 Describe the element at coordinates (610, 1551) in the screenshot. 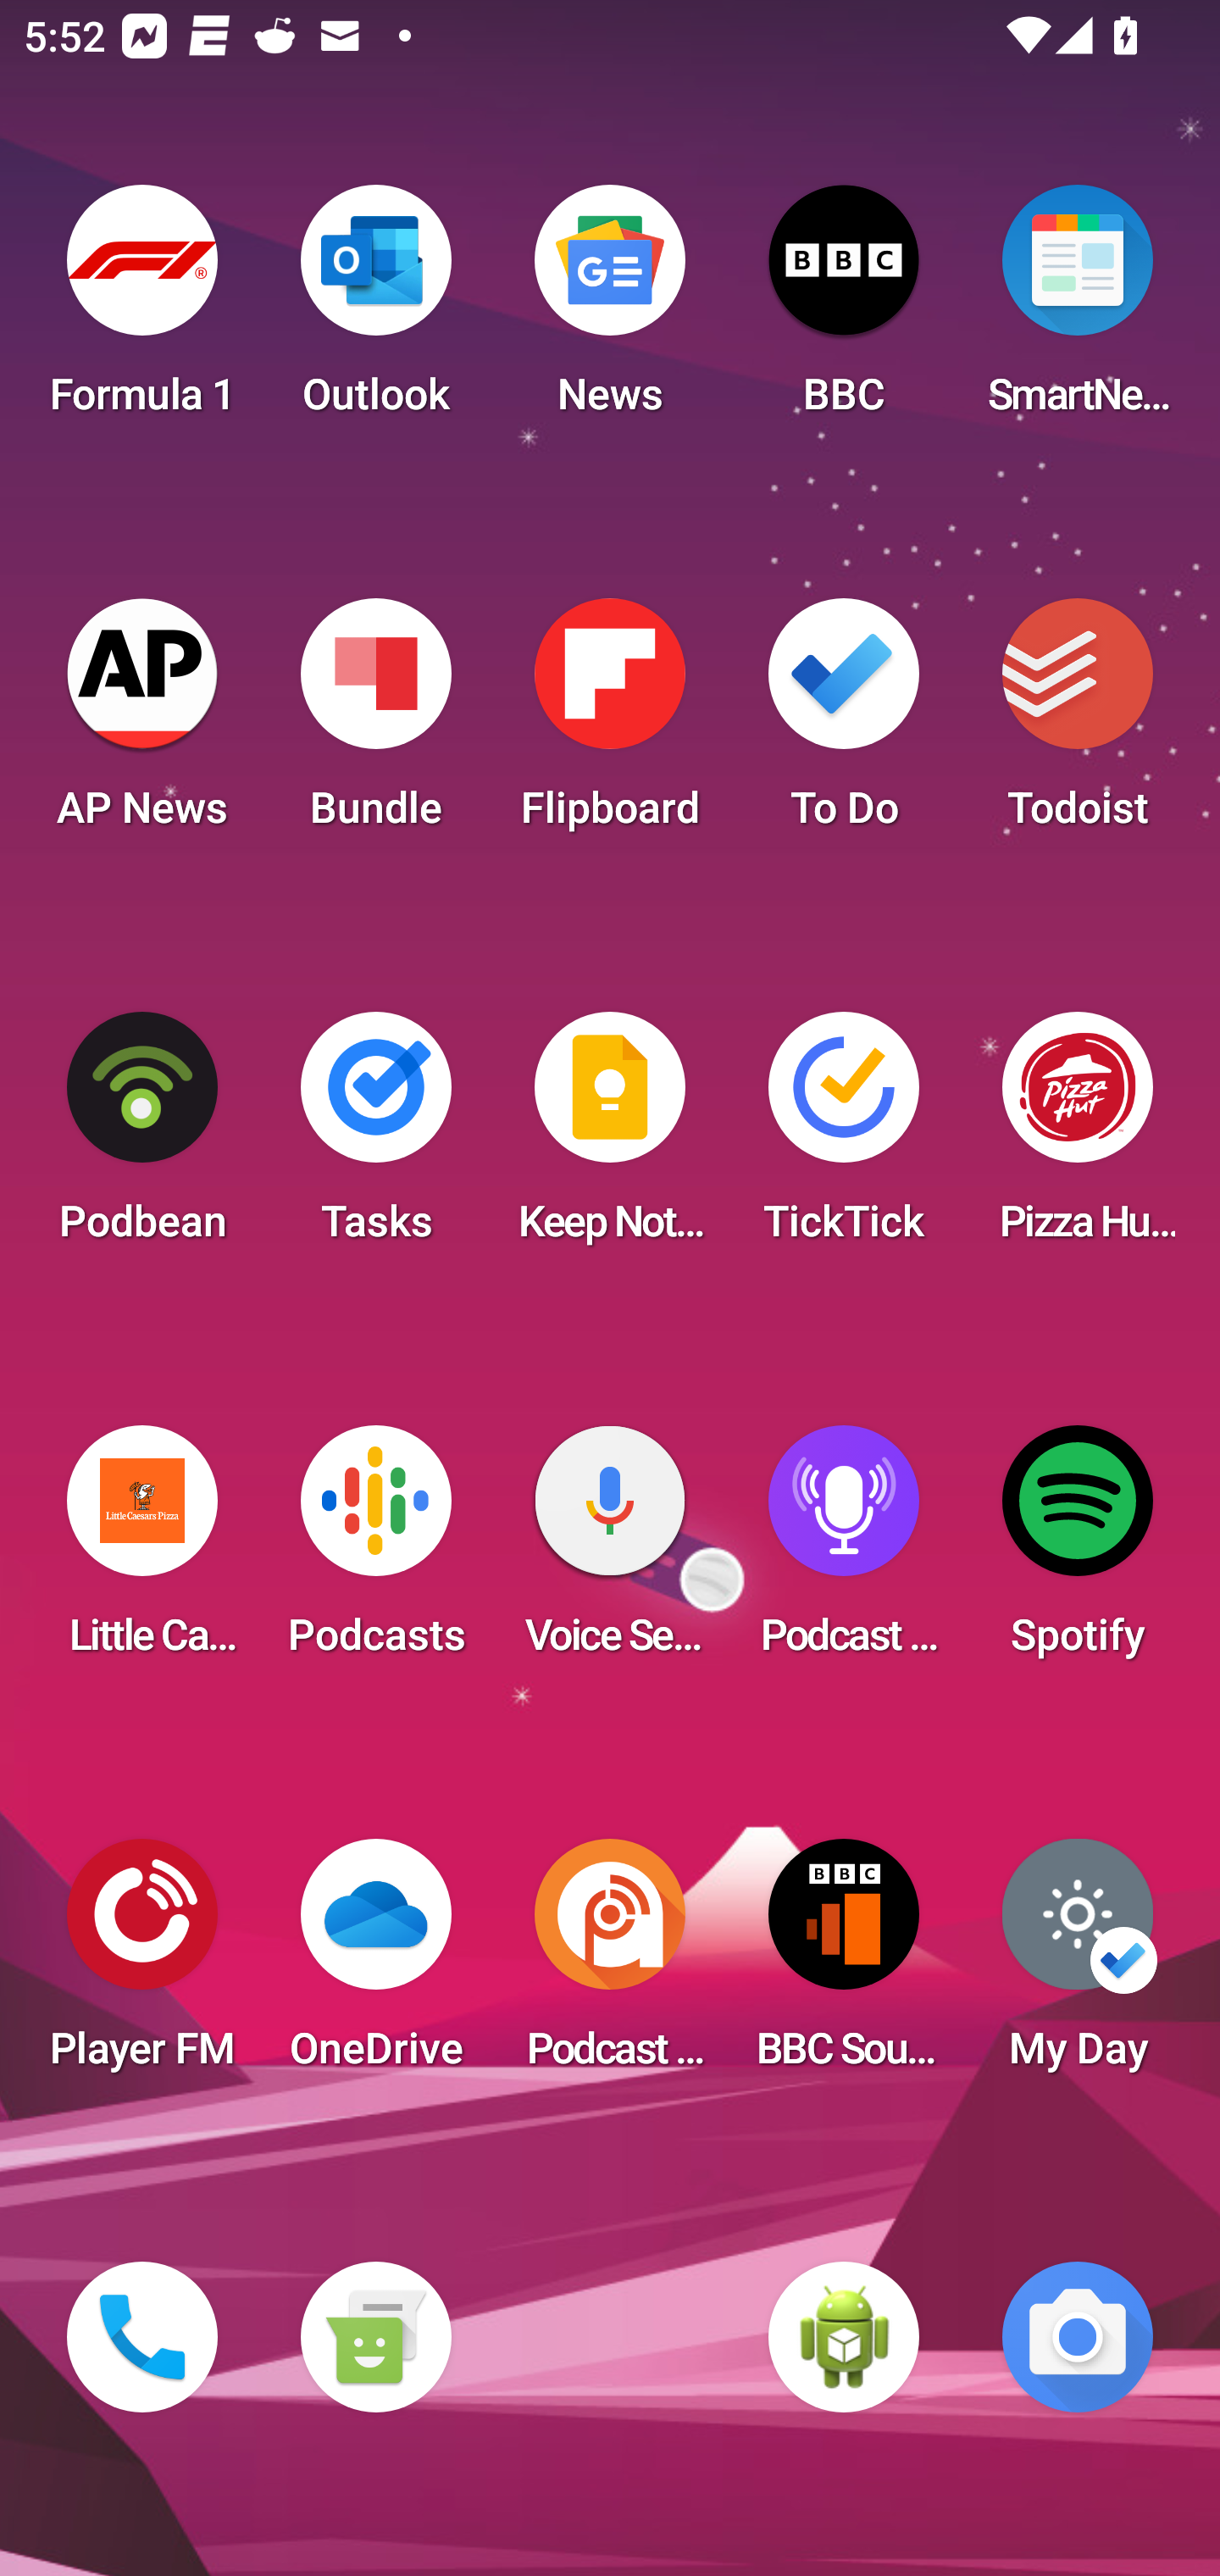

I see `Voice Search` at that location.